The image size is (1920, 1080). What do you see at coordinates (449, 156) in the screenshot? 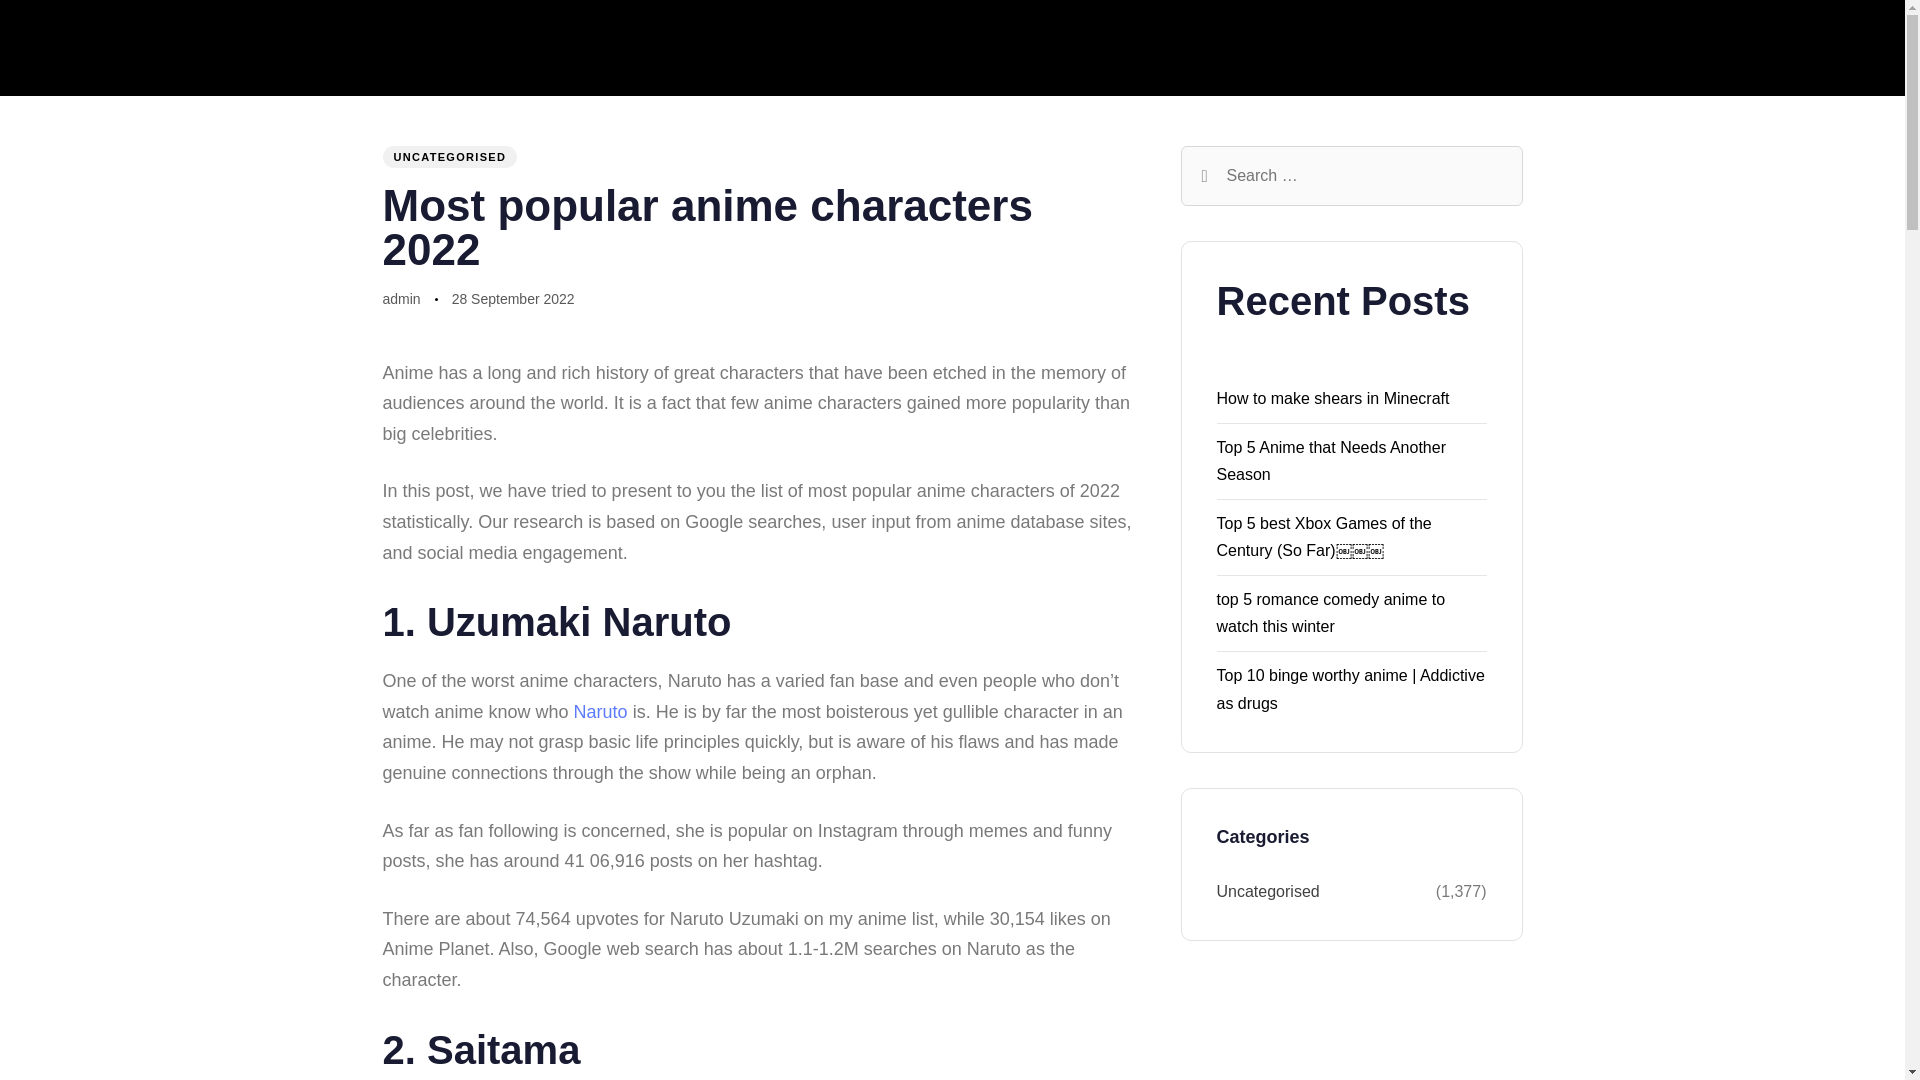
I see `UNCATEGORISED` at bounding box center [449, 156].